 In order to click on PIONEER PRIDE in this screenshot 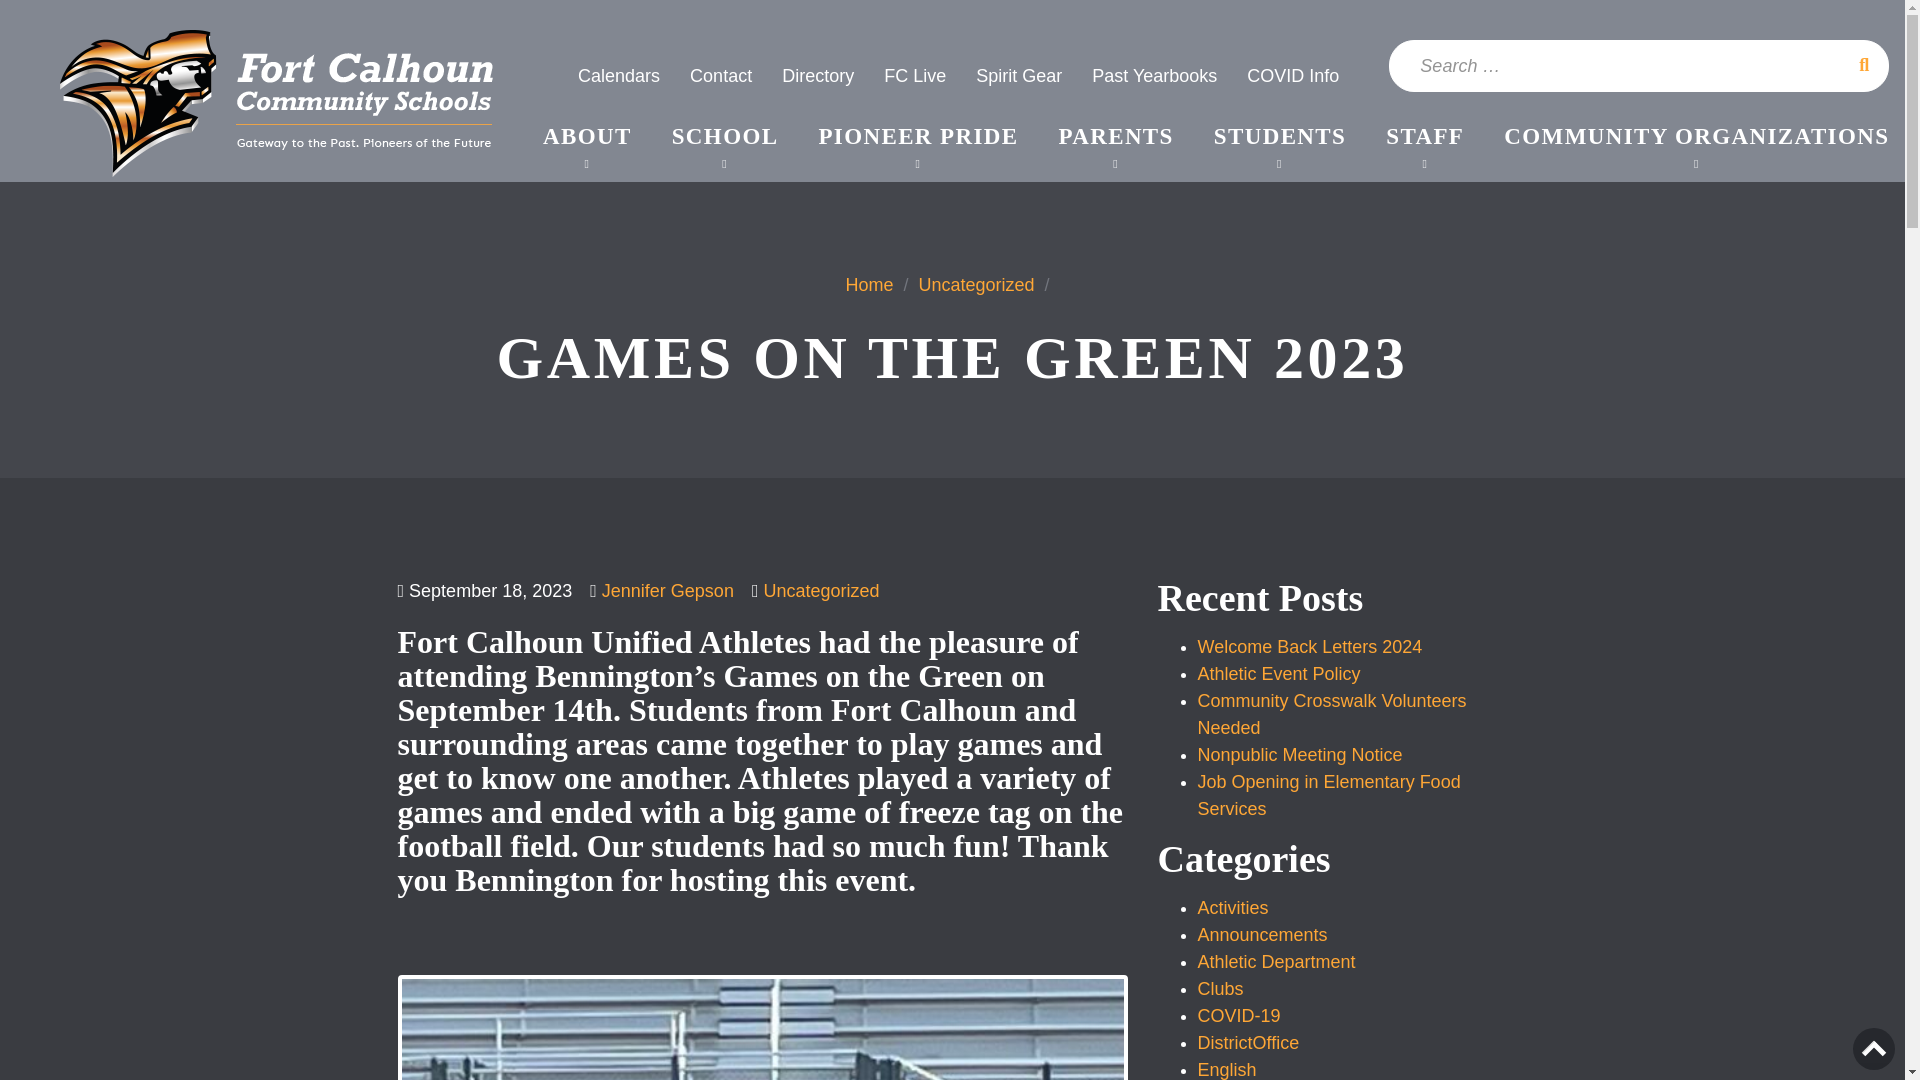, I will do `click(917, 136)`.